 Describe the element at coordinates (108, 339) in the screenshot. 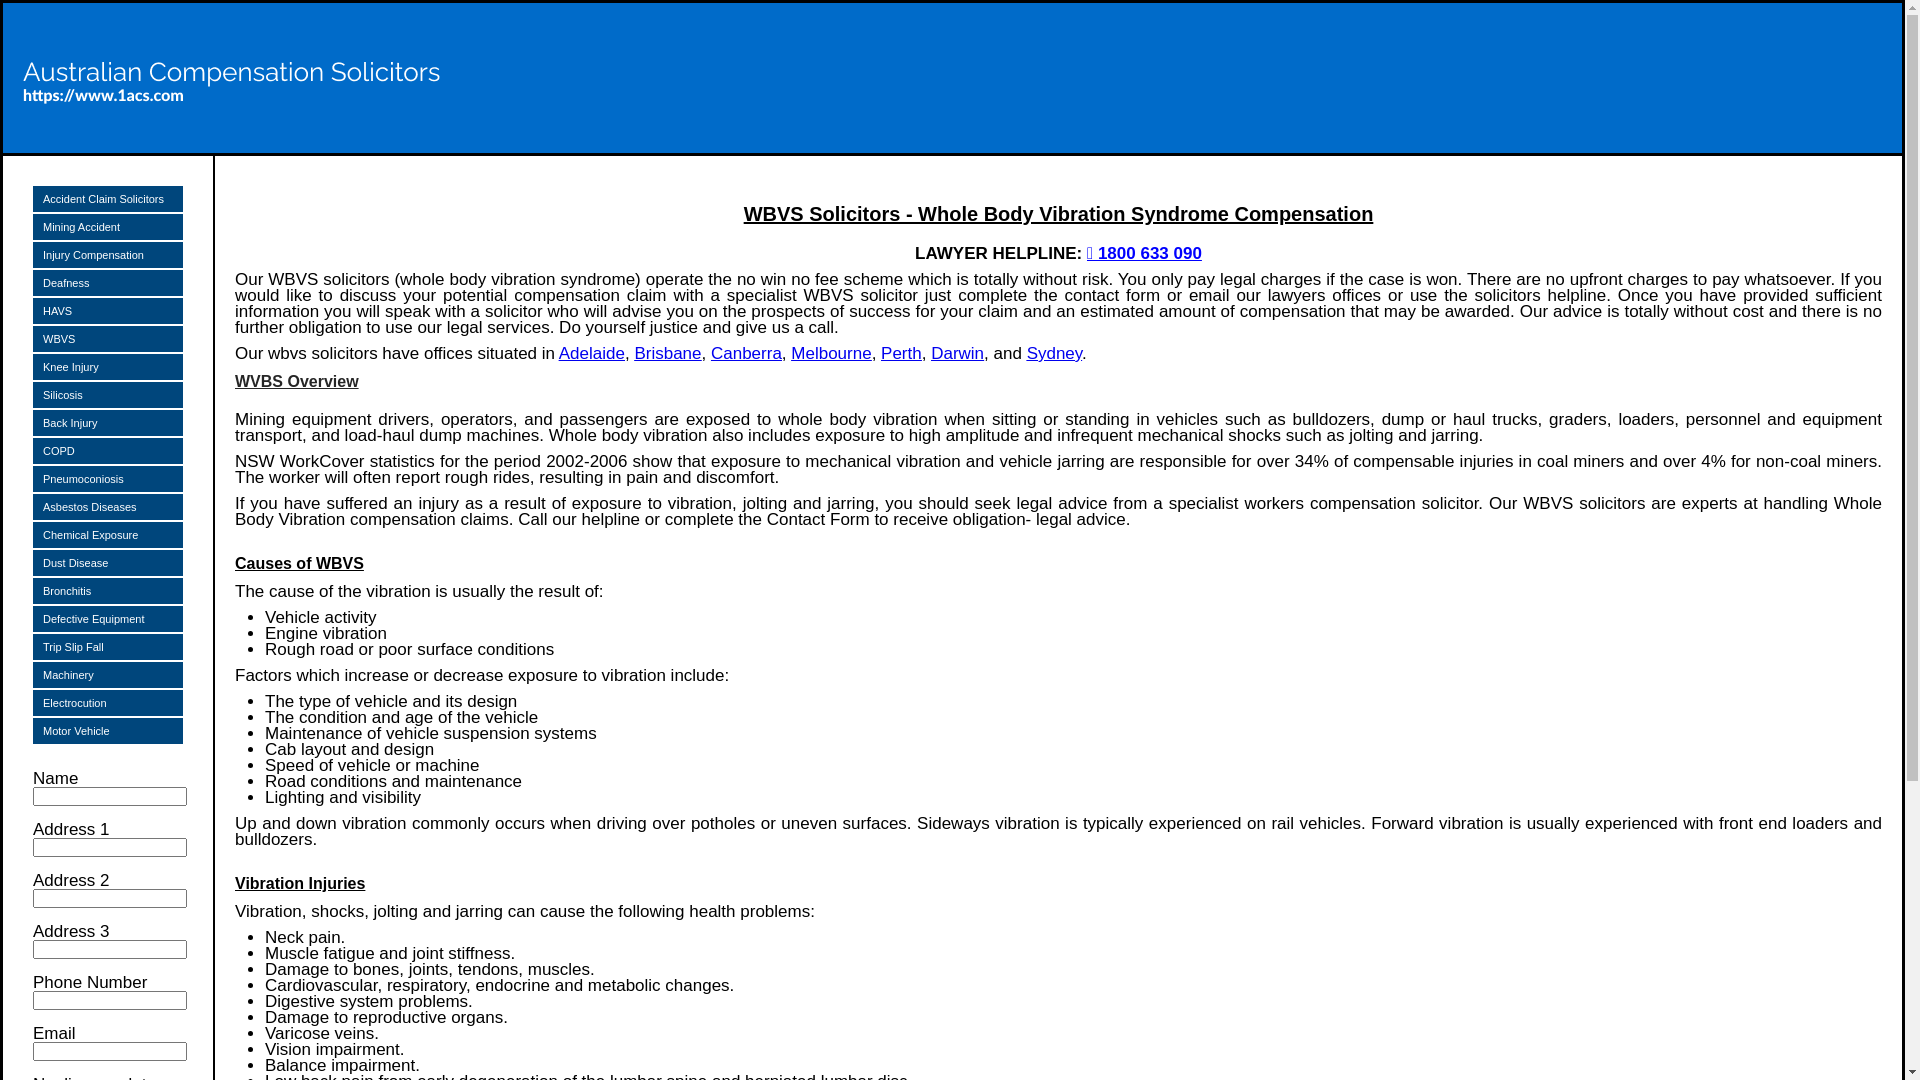

I see `WBVS` at that location.